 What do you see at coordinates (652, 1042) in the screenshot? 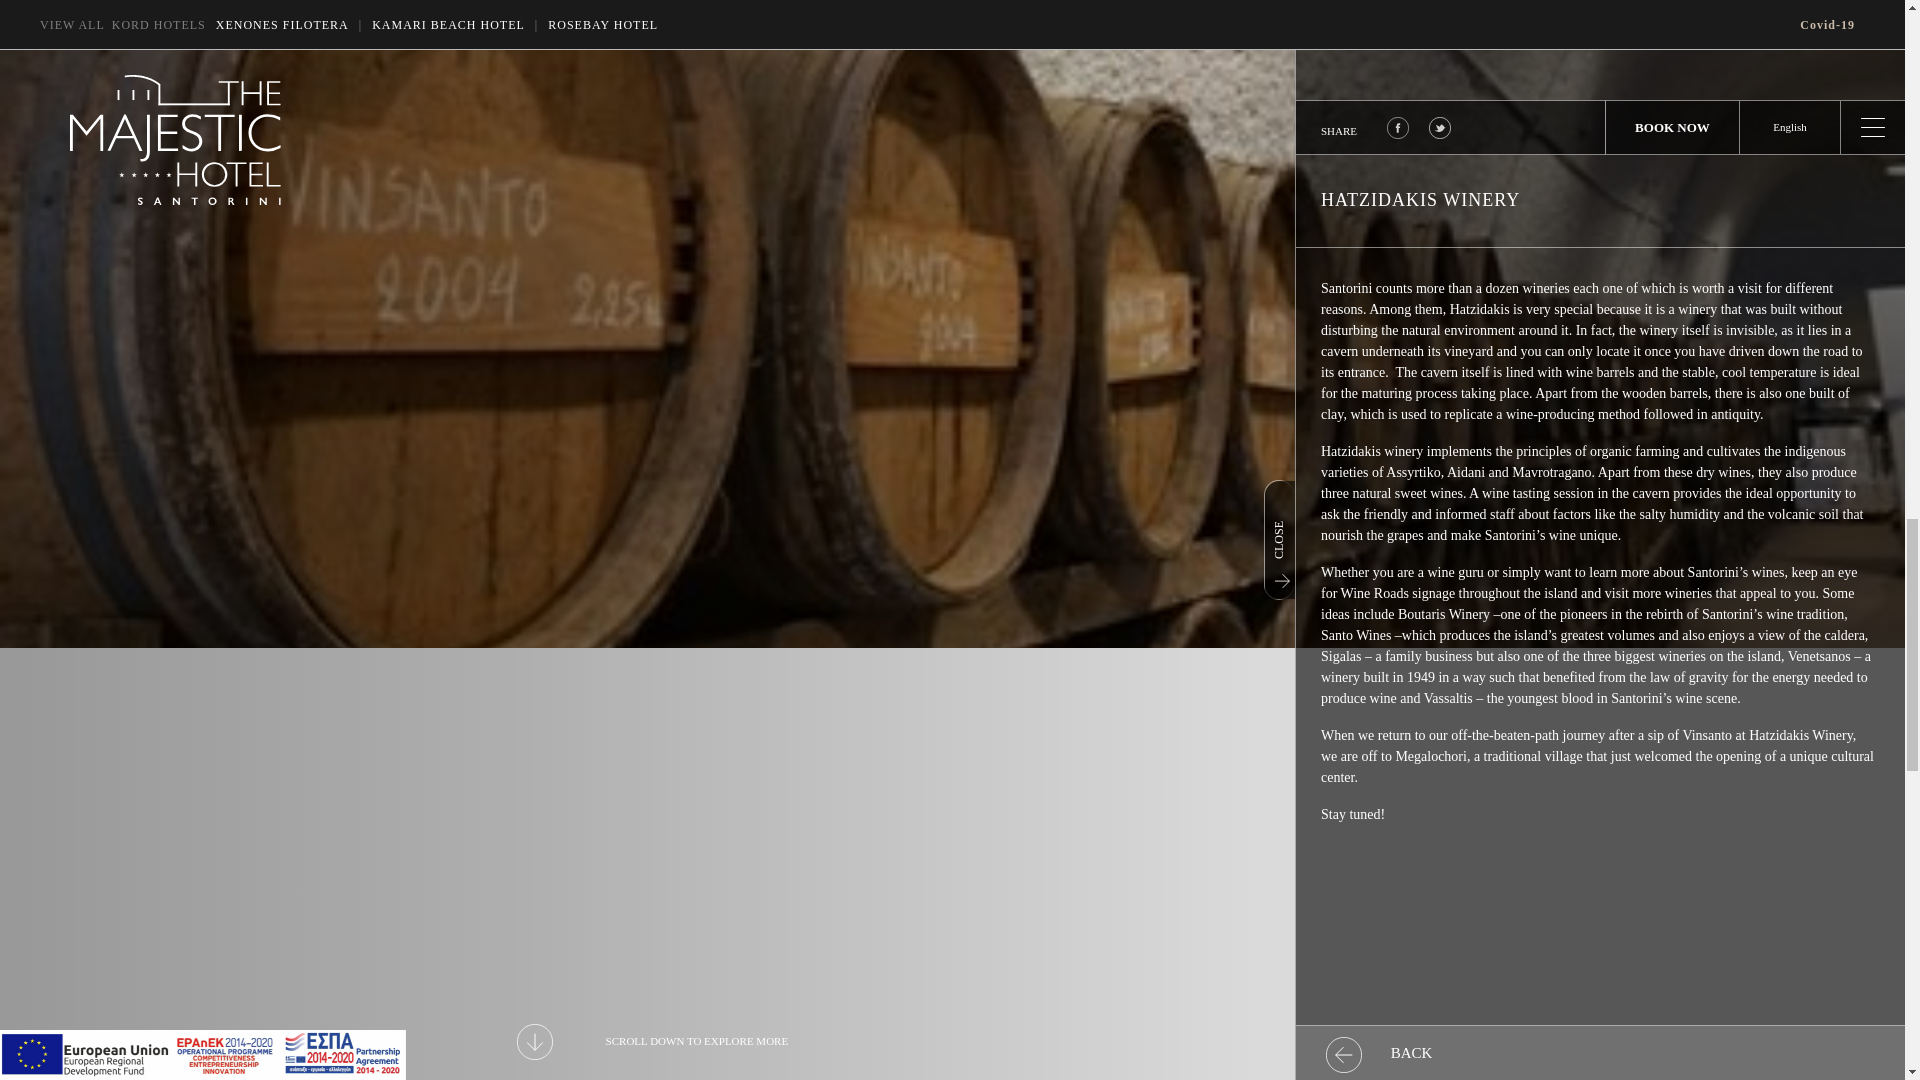
I see `SCROLL DOWN TO EXPLORE MORE` at bounding box center [652, 1042].